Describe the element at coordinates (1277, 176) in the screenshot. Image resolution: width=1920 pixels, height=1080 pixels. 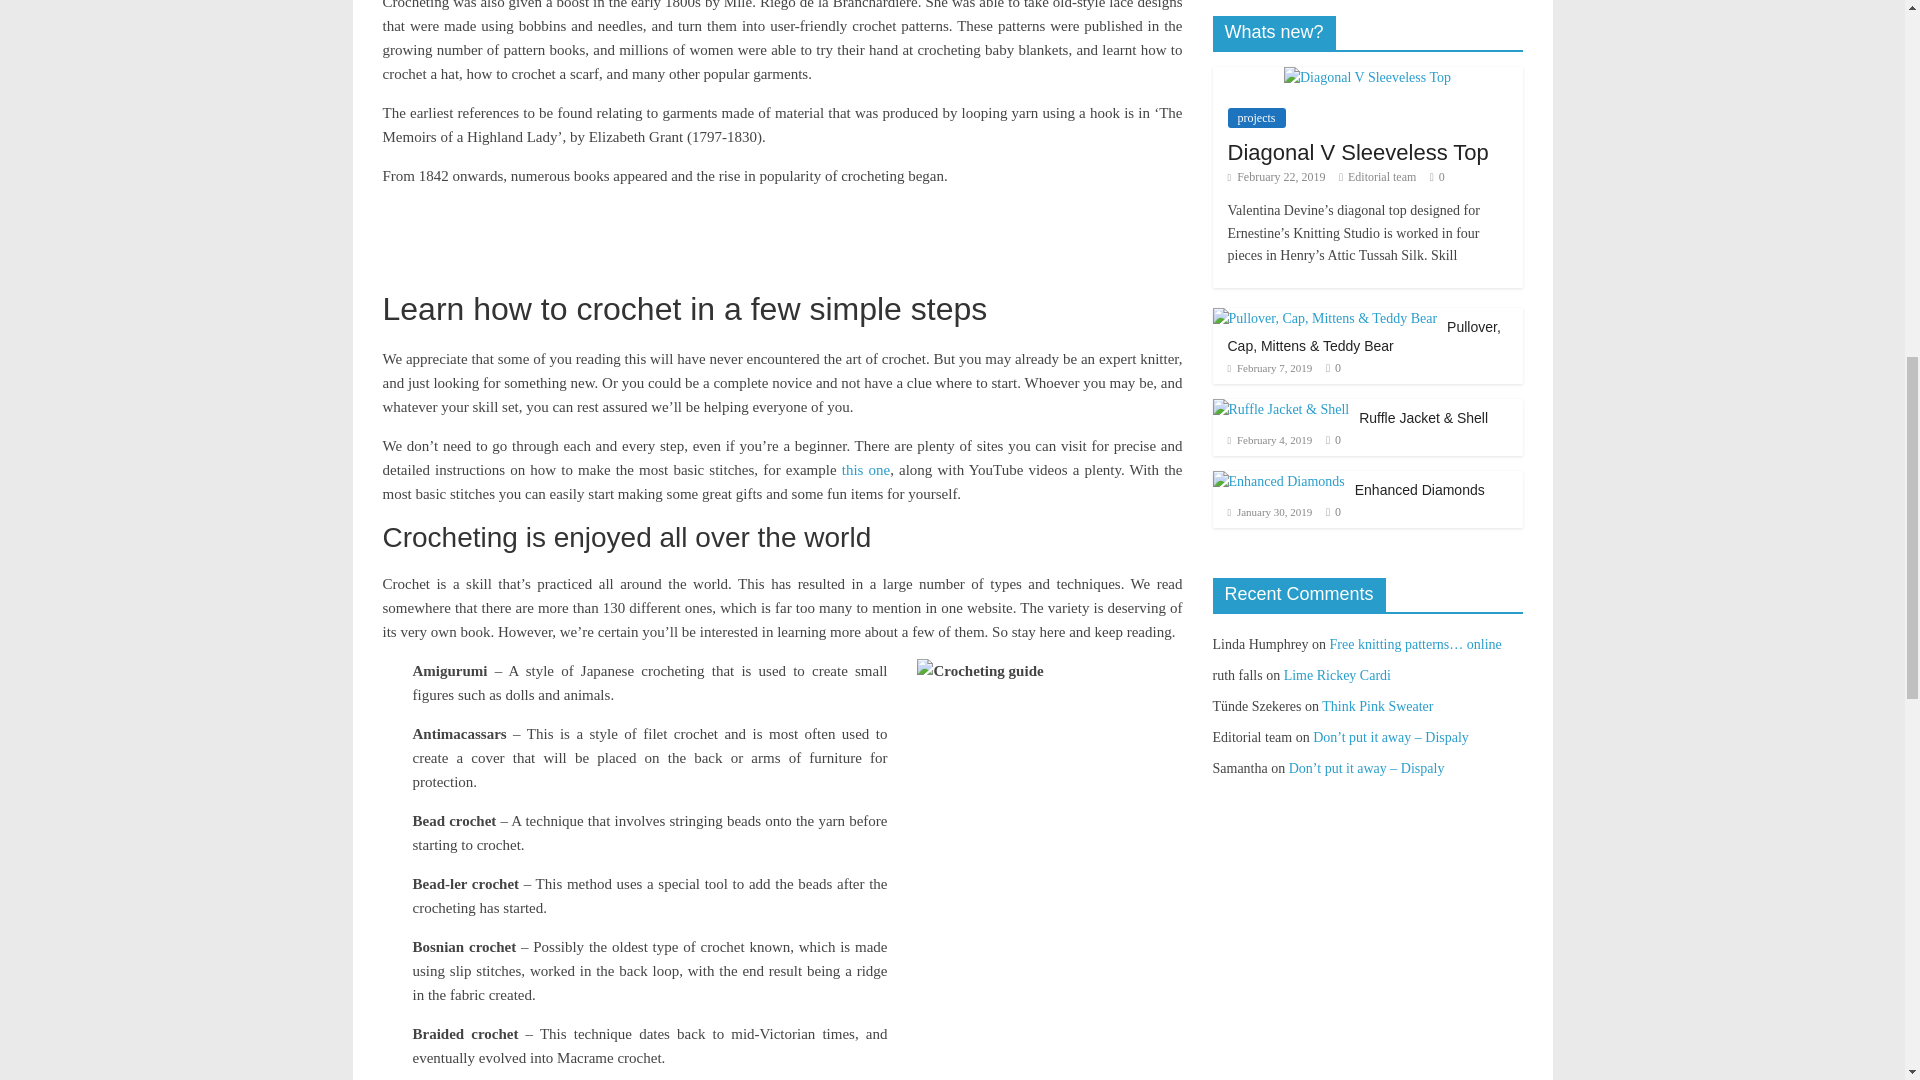
I see `February 22, 2019` at that location.